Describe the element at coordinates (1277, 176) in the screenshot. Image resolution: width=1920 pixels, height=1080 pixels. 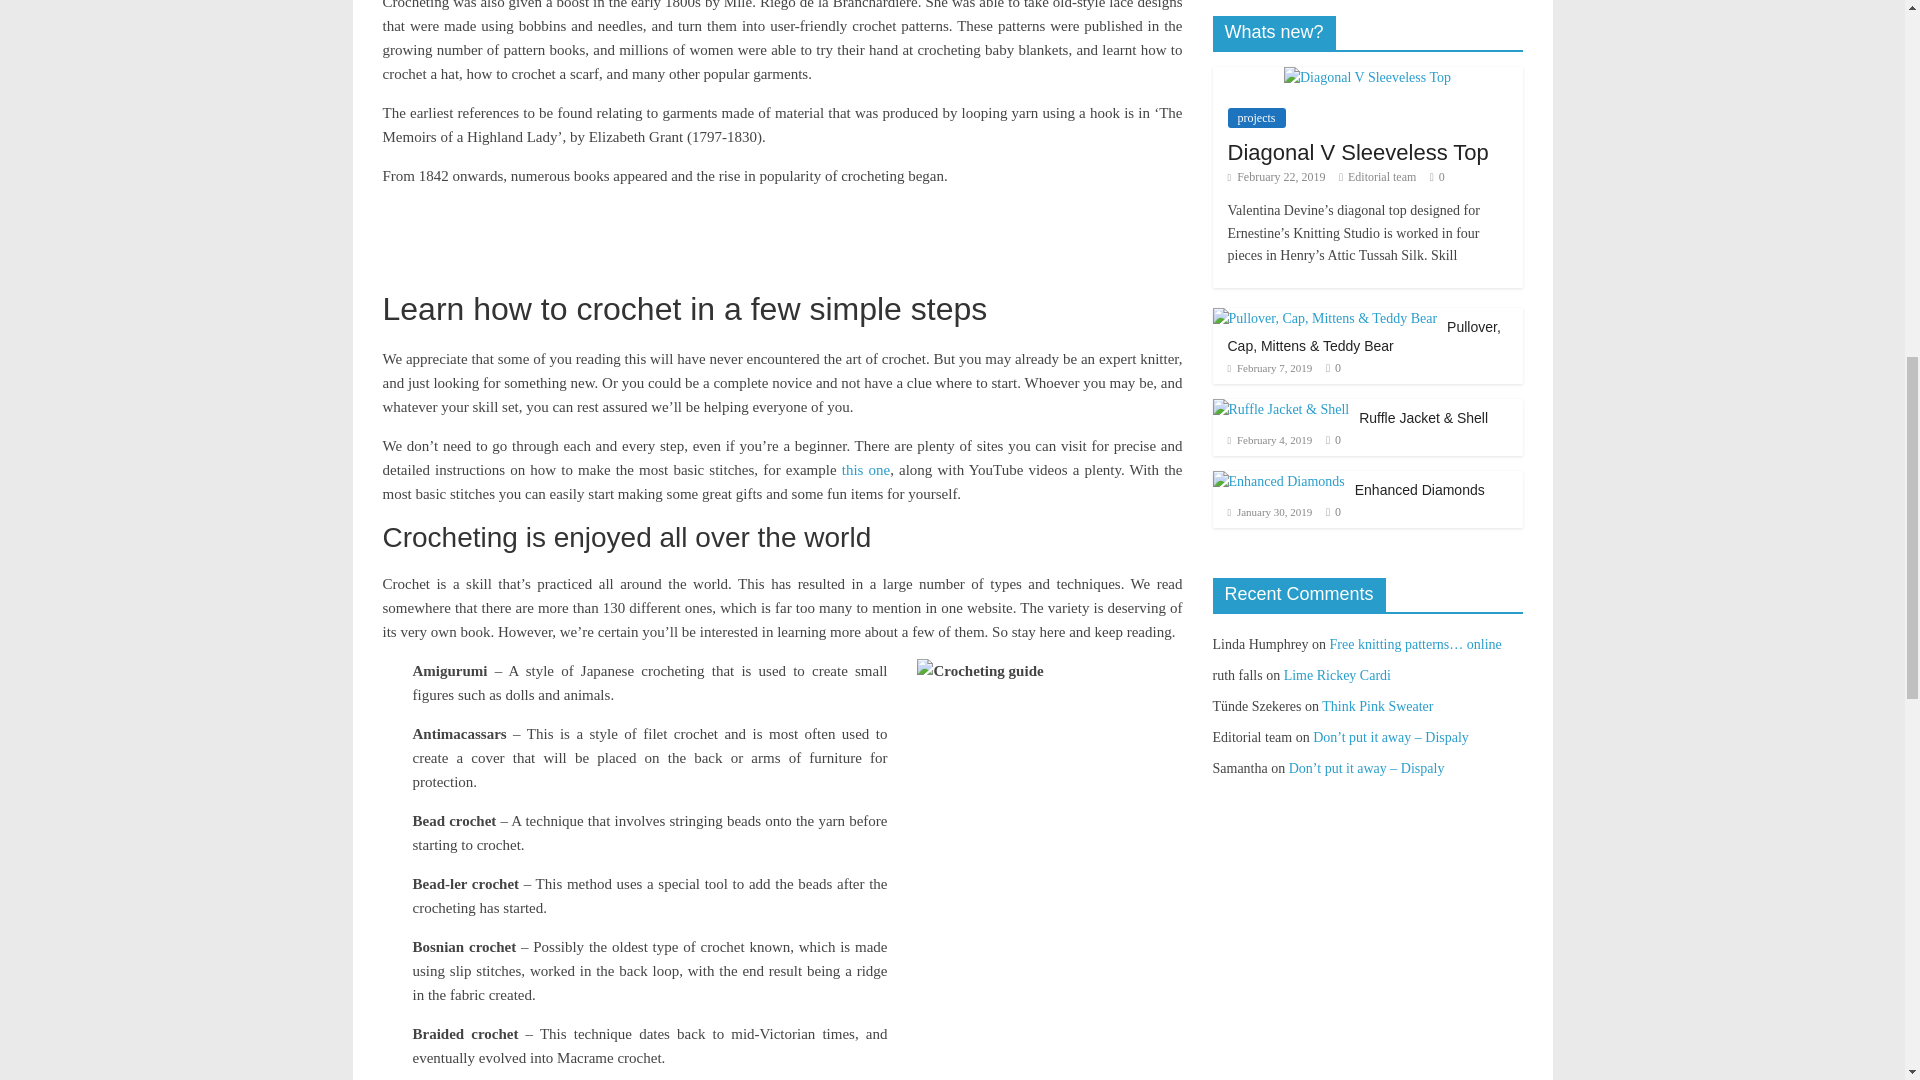
I see `February 22, 2019` at that location.